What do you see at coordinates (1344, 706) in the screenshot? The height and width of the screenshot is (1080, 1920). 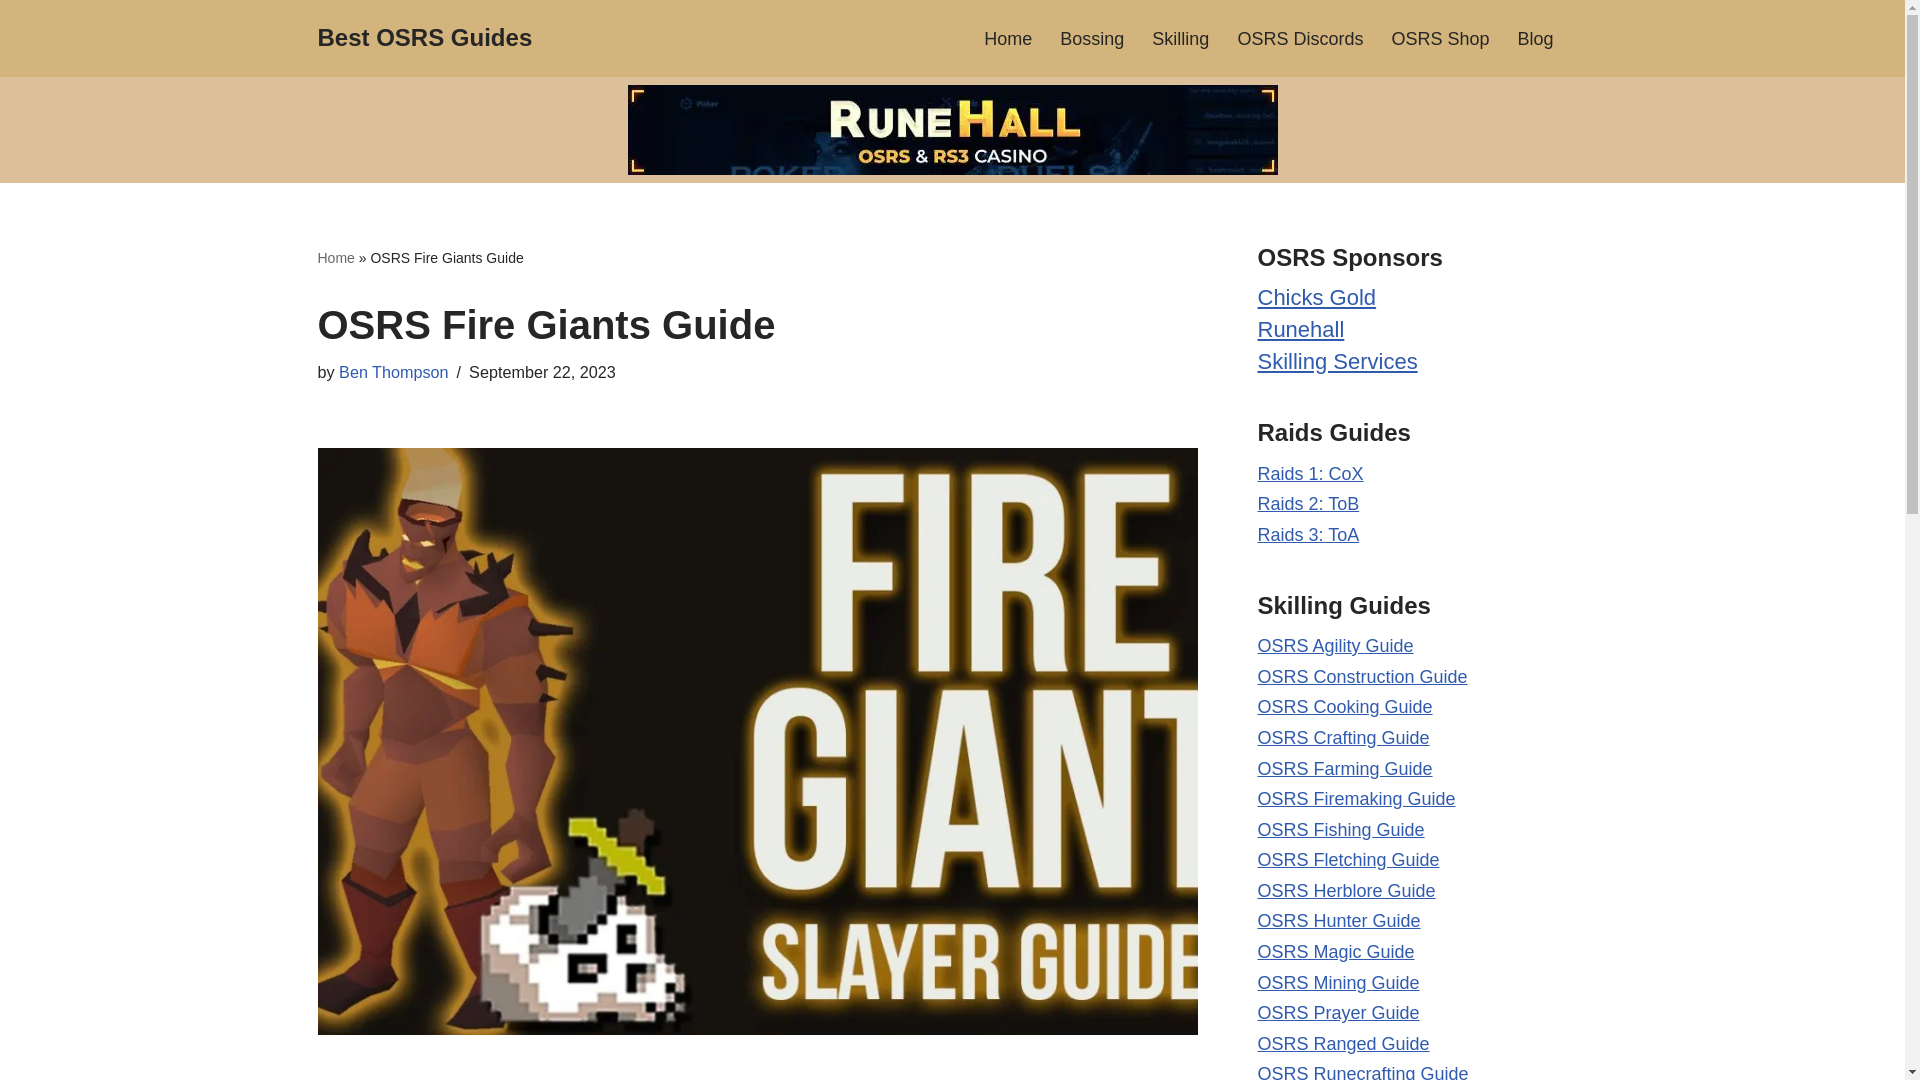 I see `OSRS Cooking Guide` at bounding box center [1344, 706].